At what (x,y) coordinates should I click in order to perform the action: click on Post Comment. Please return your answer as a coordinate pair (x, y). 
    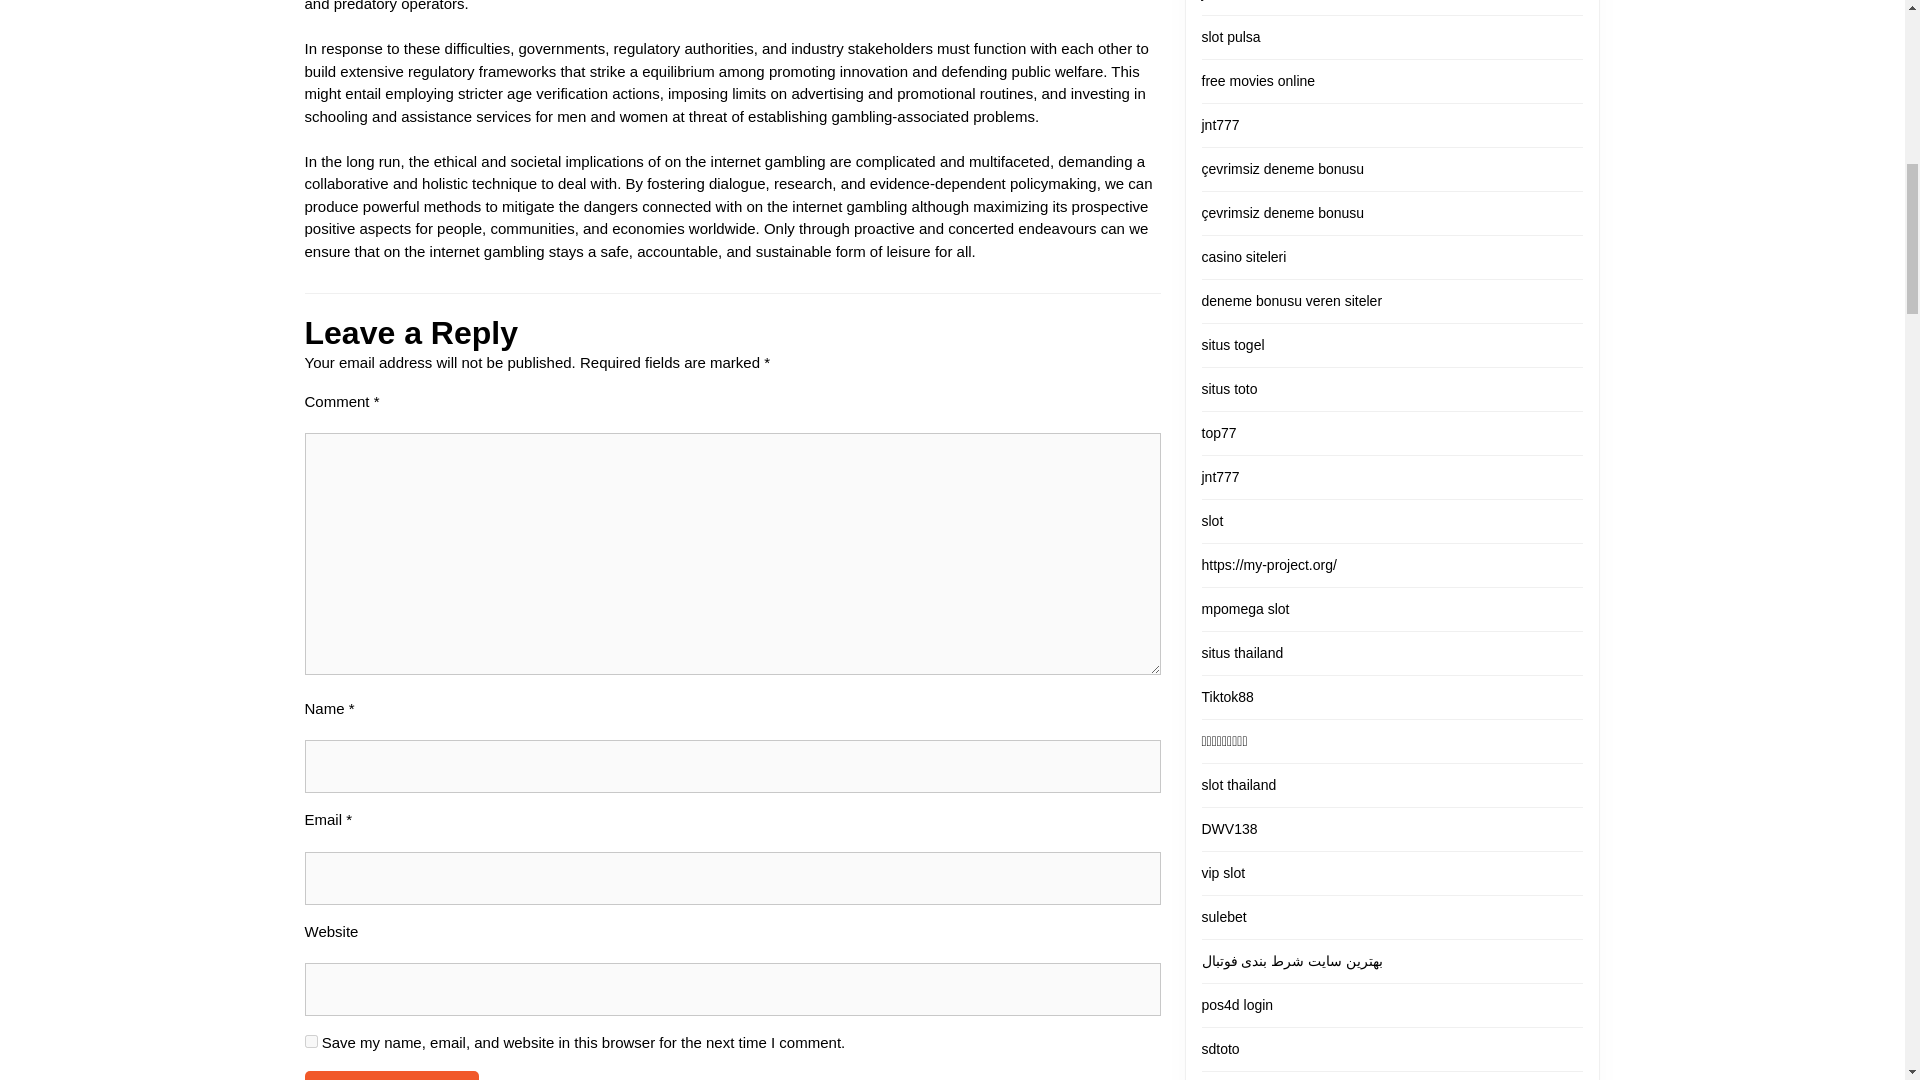
    Looking at the image, I should click on (390, 1076).